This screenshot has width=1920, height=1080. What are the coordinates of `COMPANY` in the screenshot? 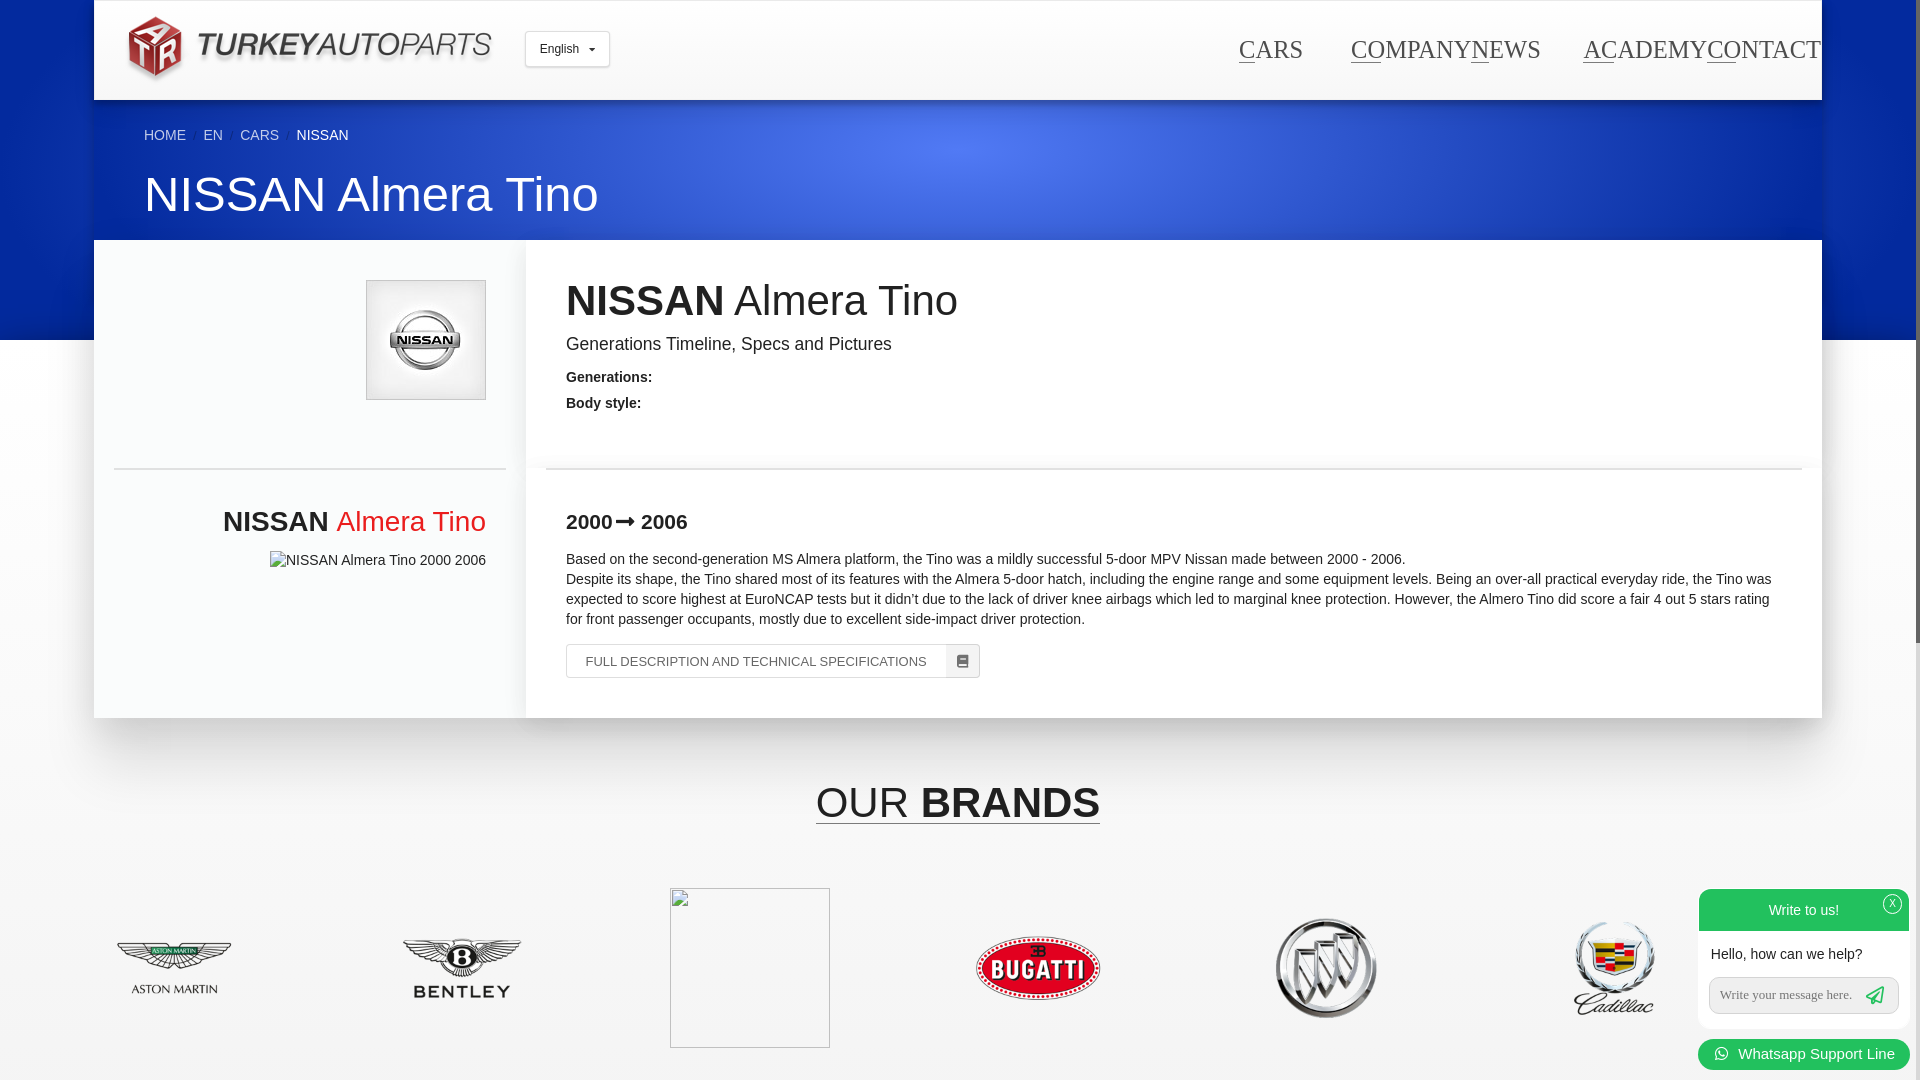 It's located at (1410, 48).